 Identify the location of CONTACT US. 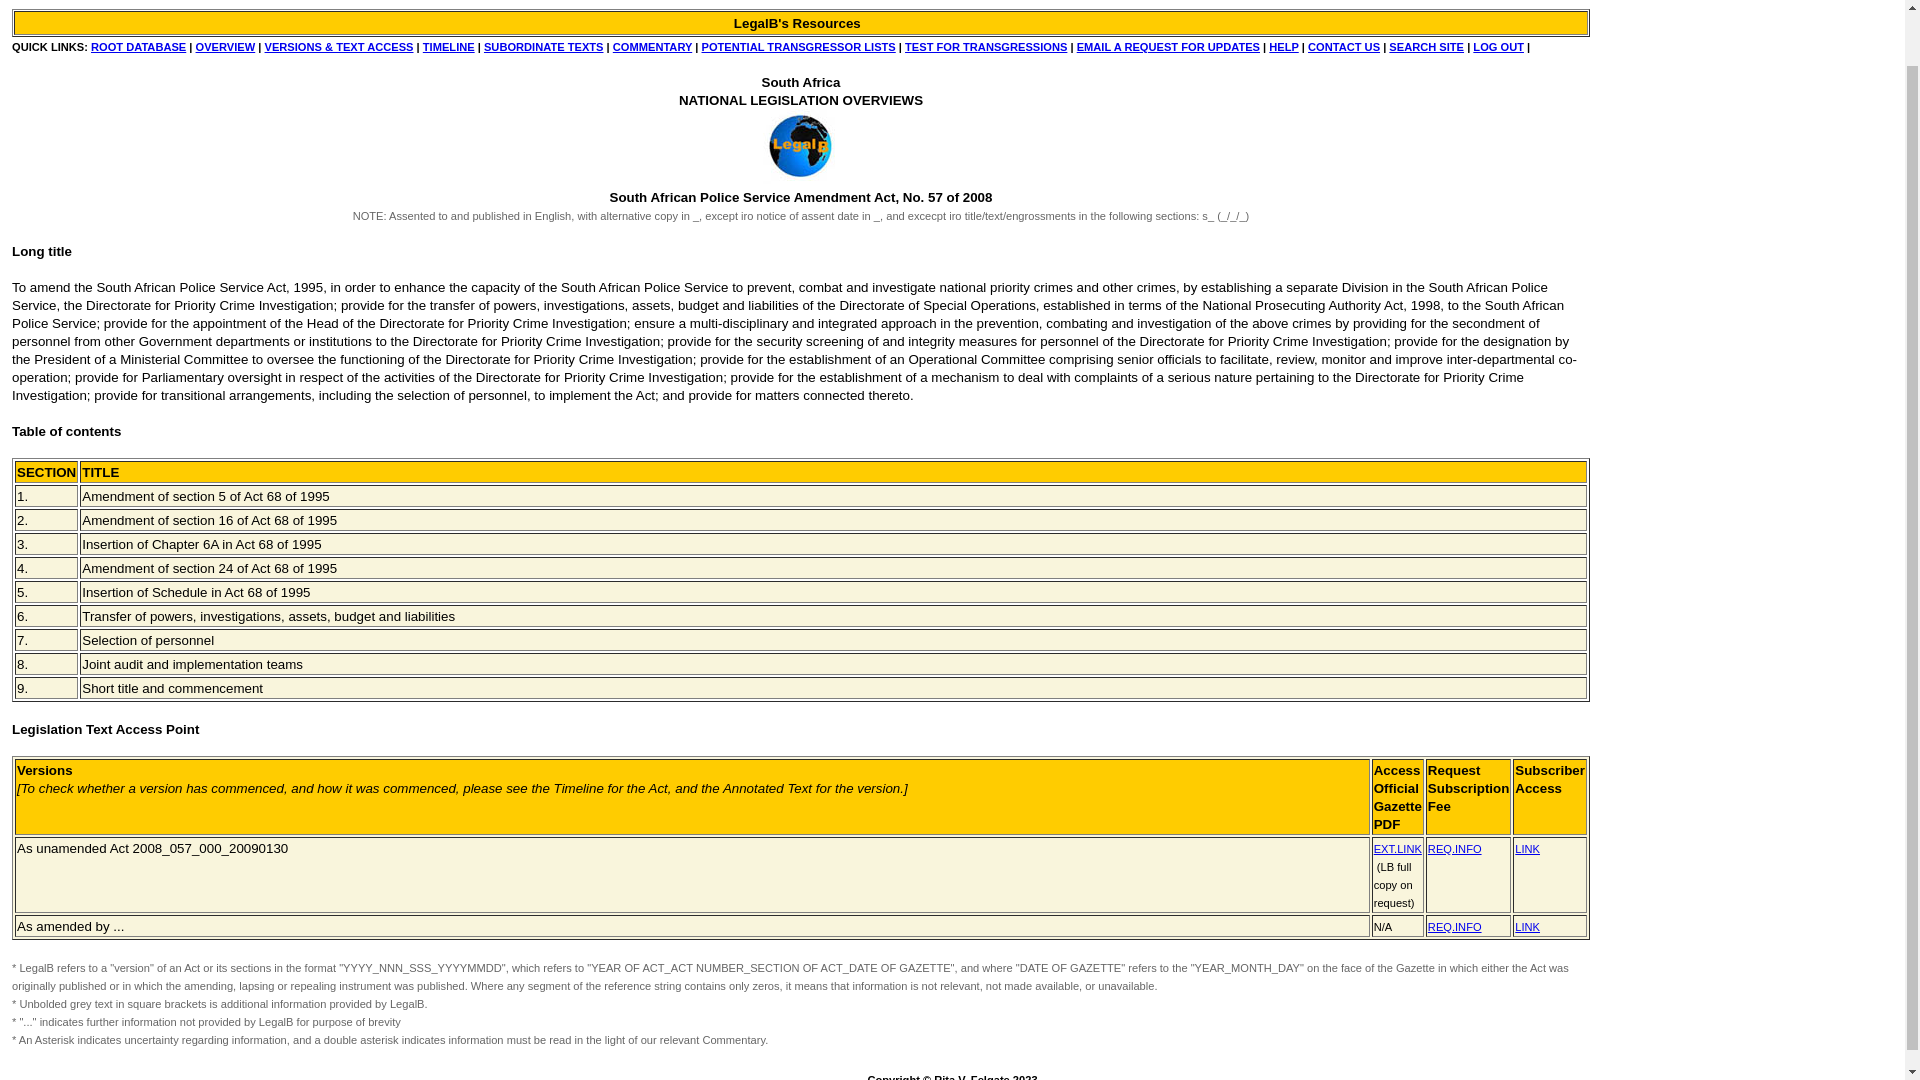
(1344, 46).